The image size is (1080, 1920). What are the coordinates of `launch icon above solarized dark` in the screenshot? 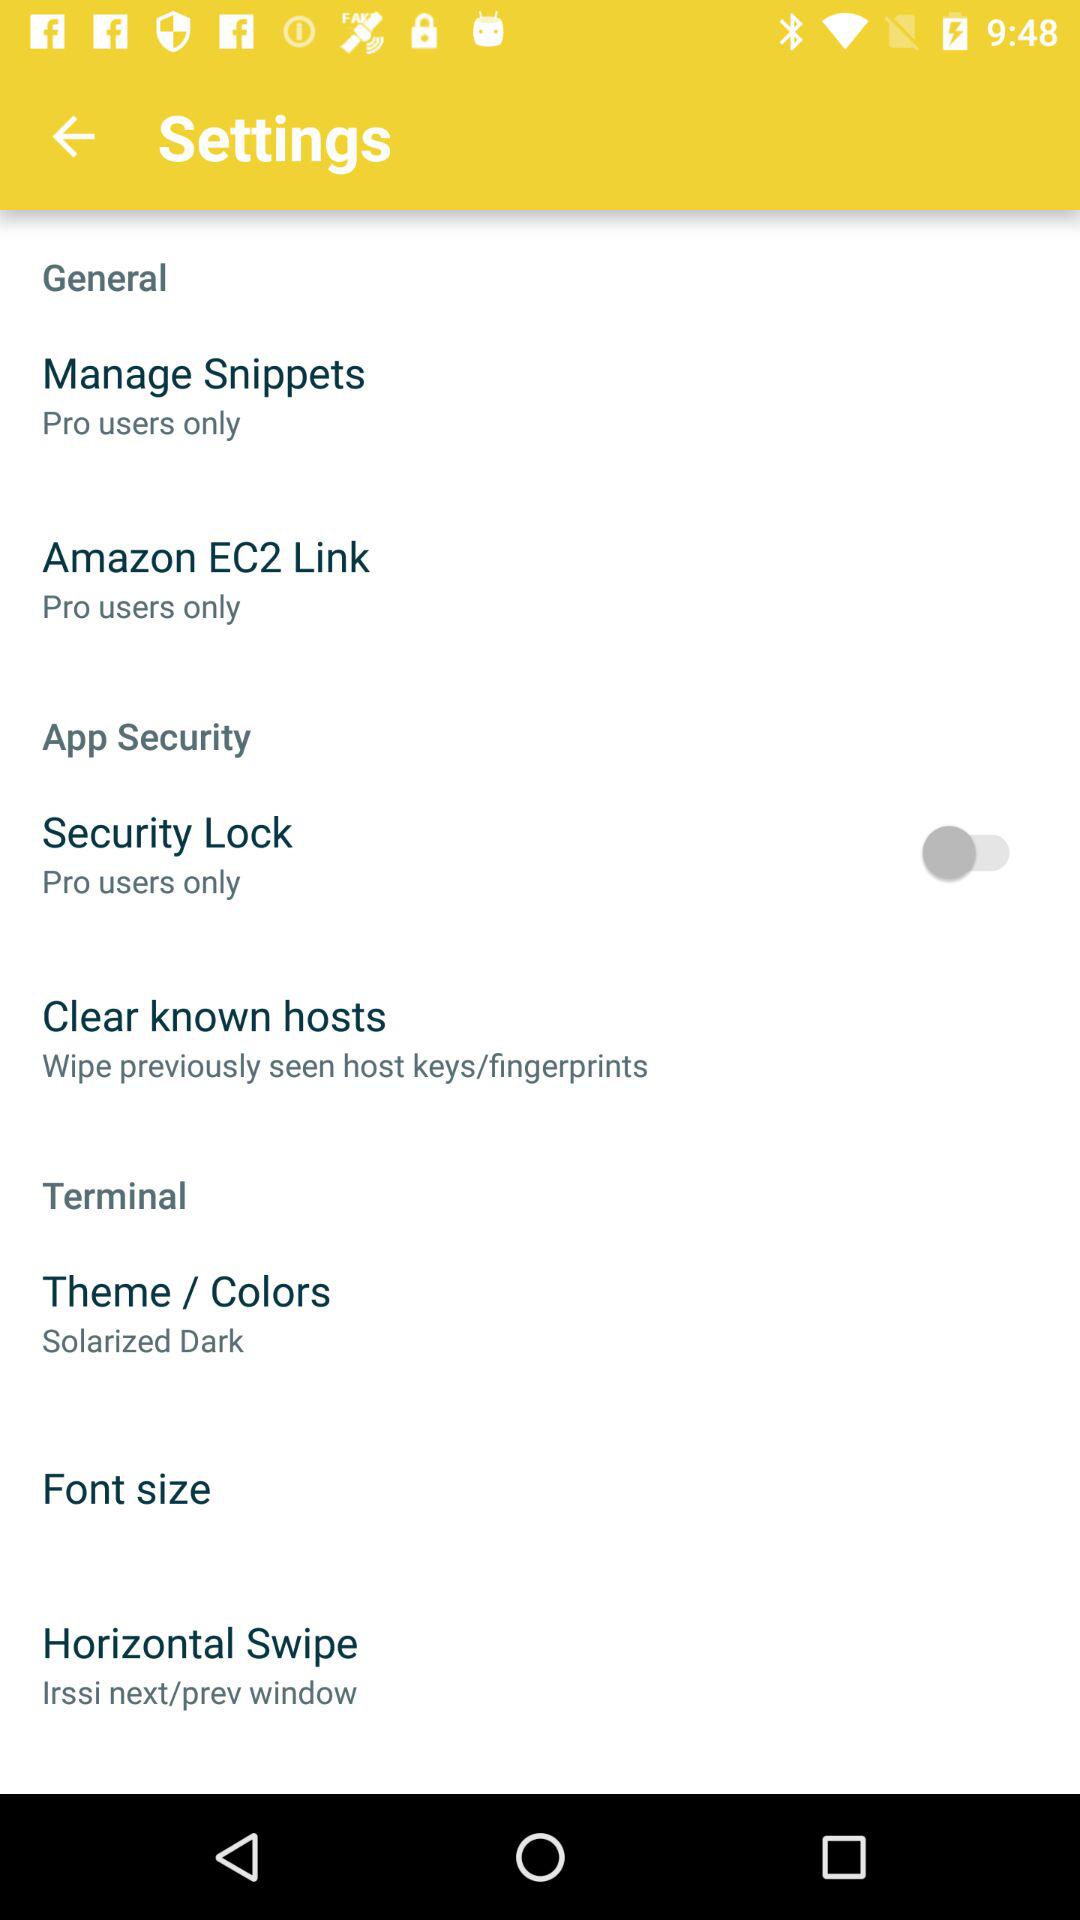 It's located at (186, 1290).